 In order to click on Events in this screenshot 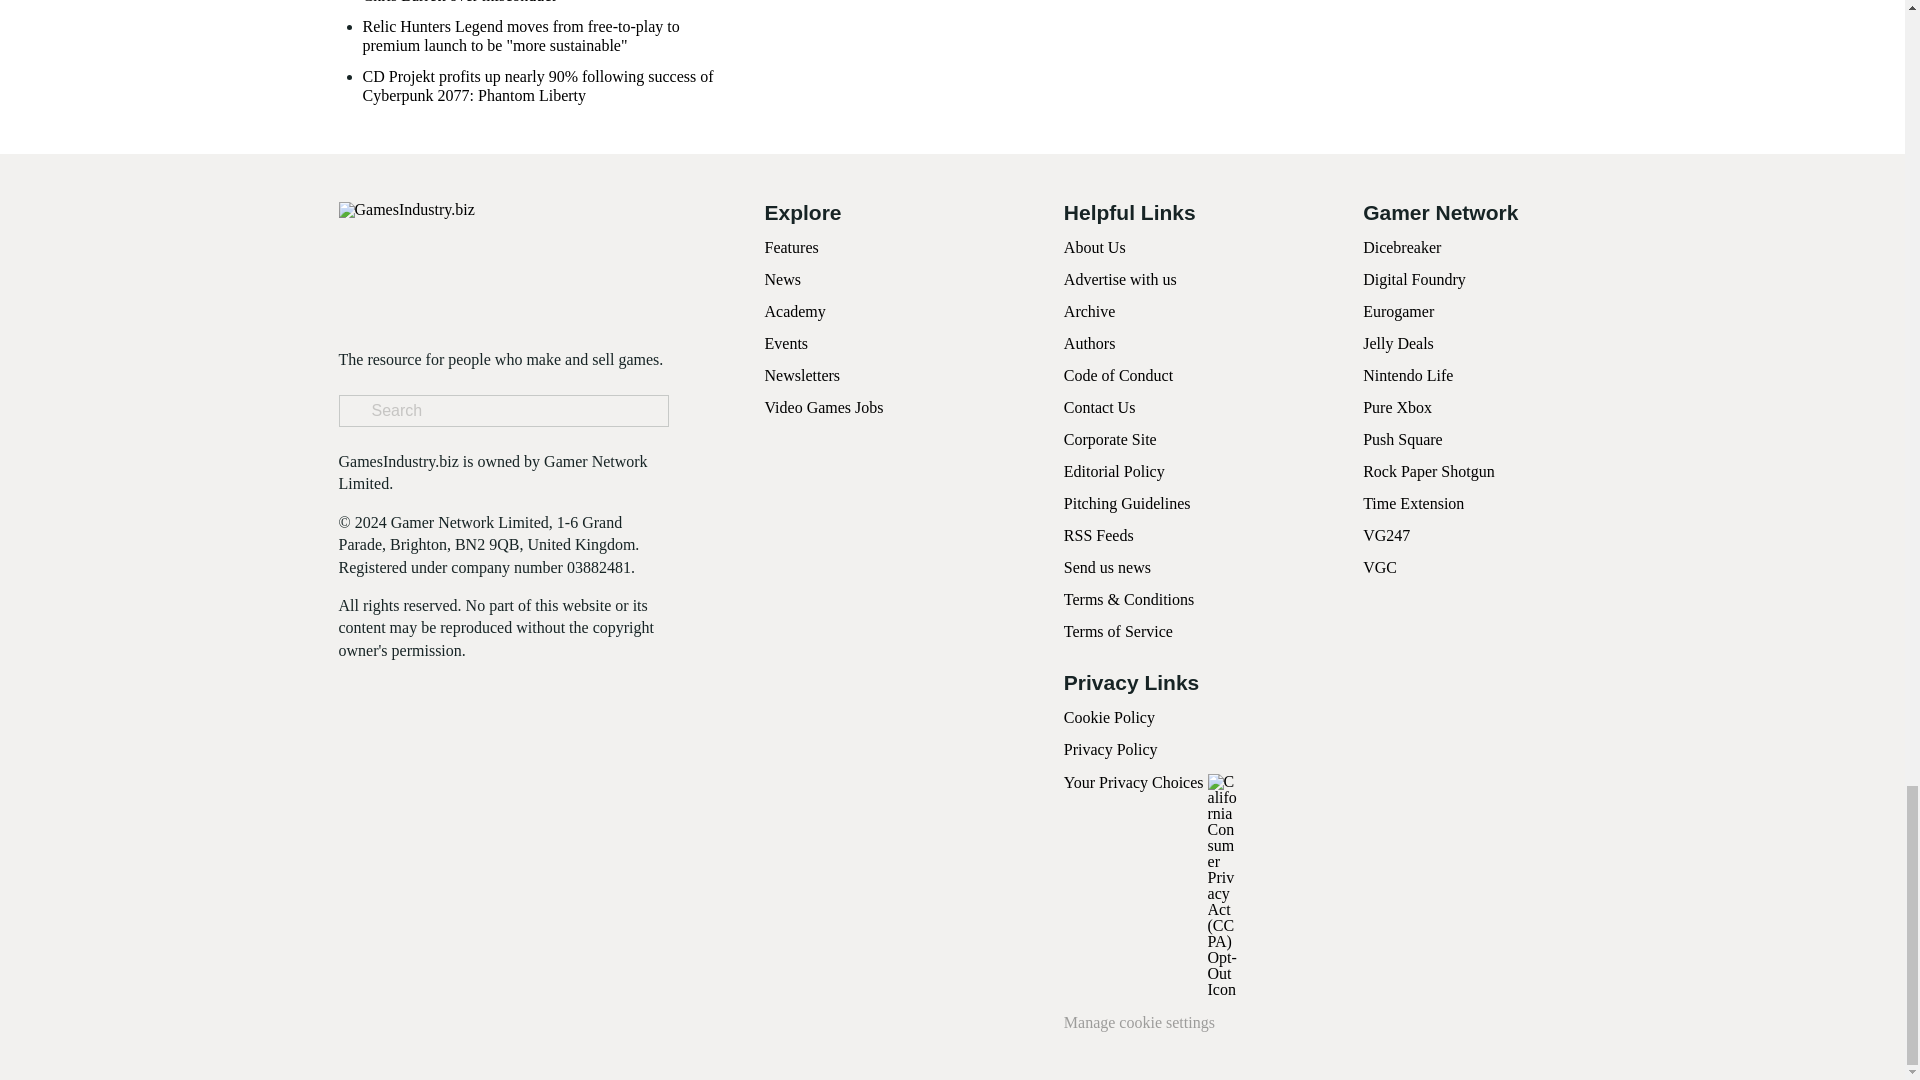, I will do `click(786, 343)`.